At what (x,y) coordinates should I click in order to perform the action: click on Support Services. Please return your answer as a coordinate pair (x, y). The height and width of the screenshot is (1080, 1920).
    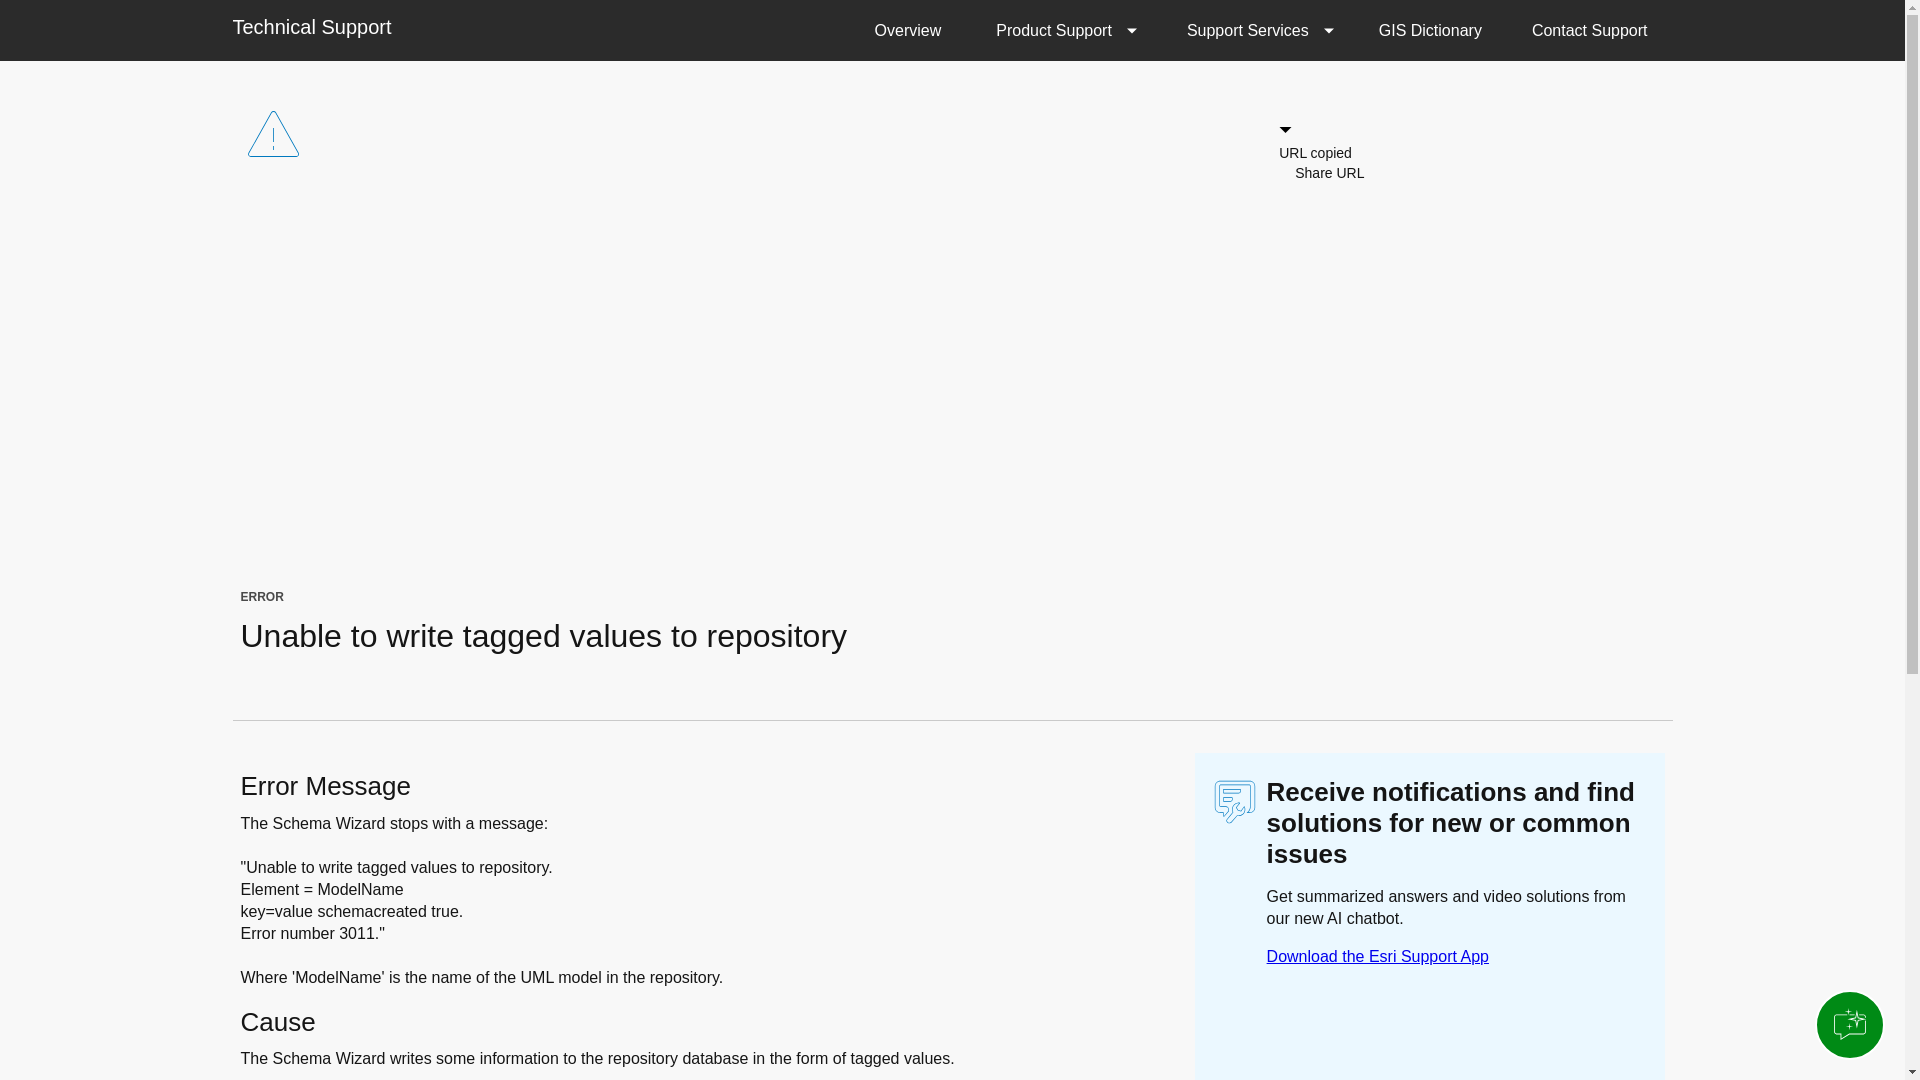
    Looking at the image, I should click on (1255, 30).